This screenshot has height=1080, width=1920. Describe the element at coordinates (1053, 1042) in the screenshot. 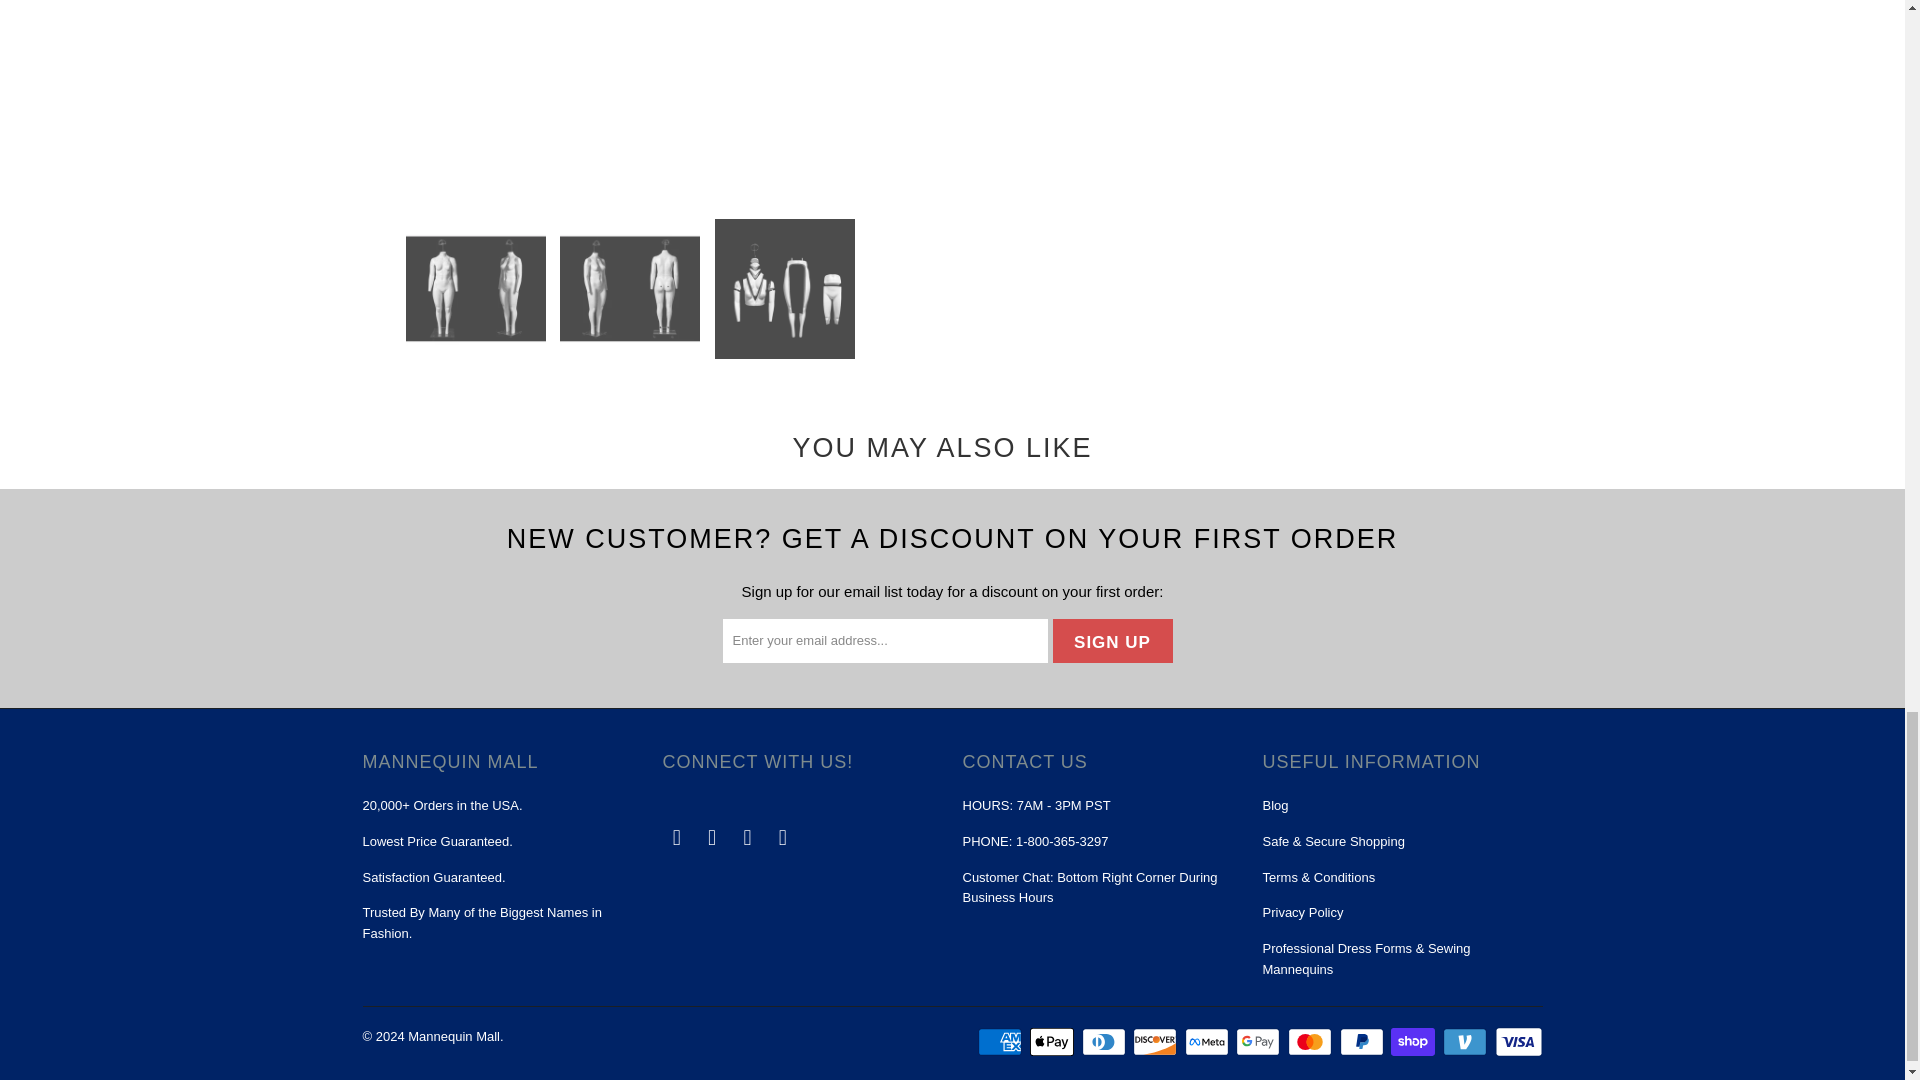

I see `Apple Pay` at that location.